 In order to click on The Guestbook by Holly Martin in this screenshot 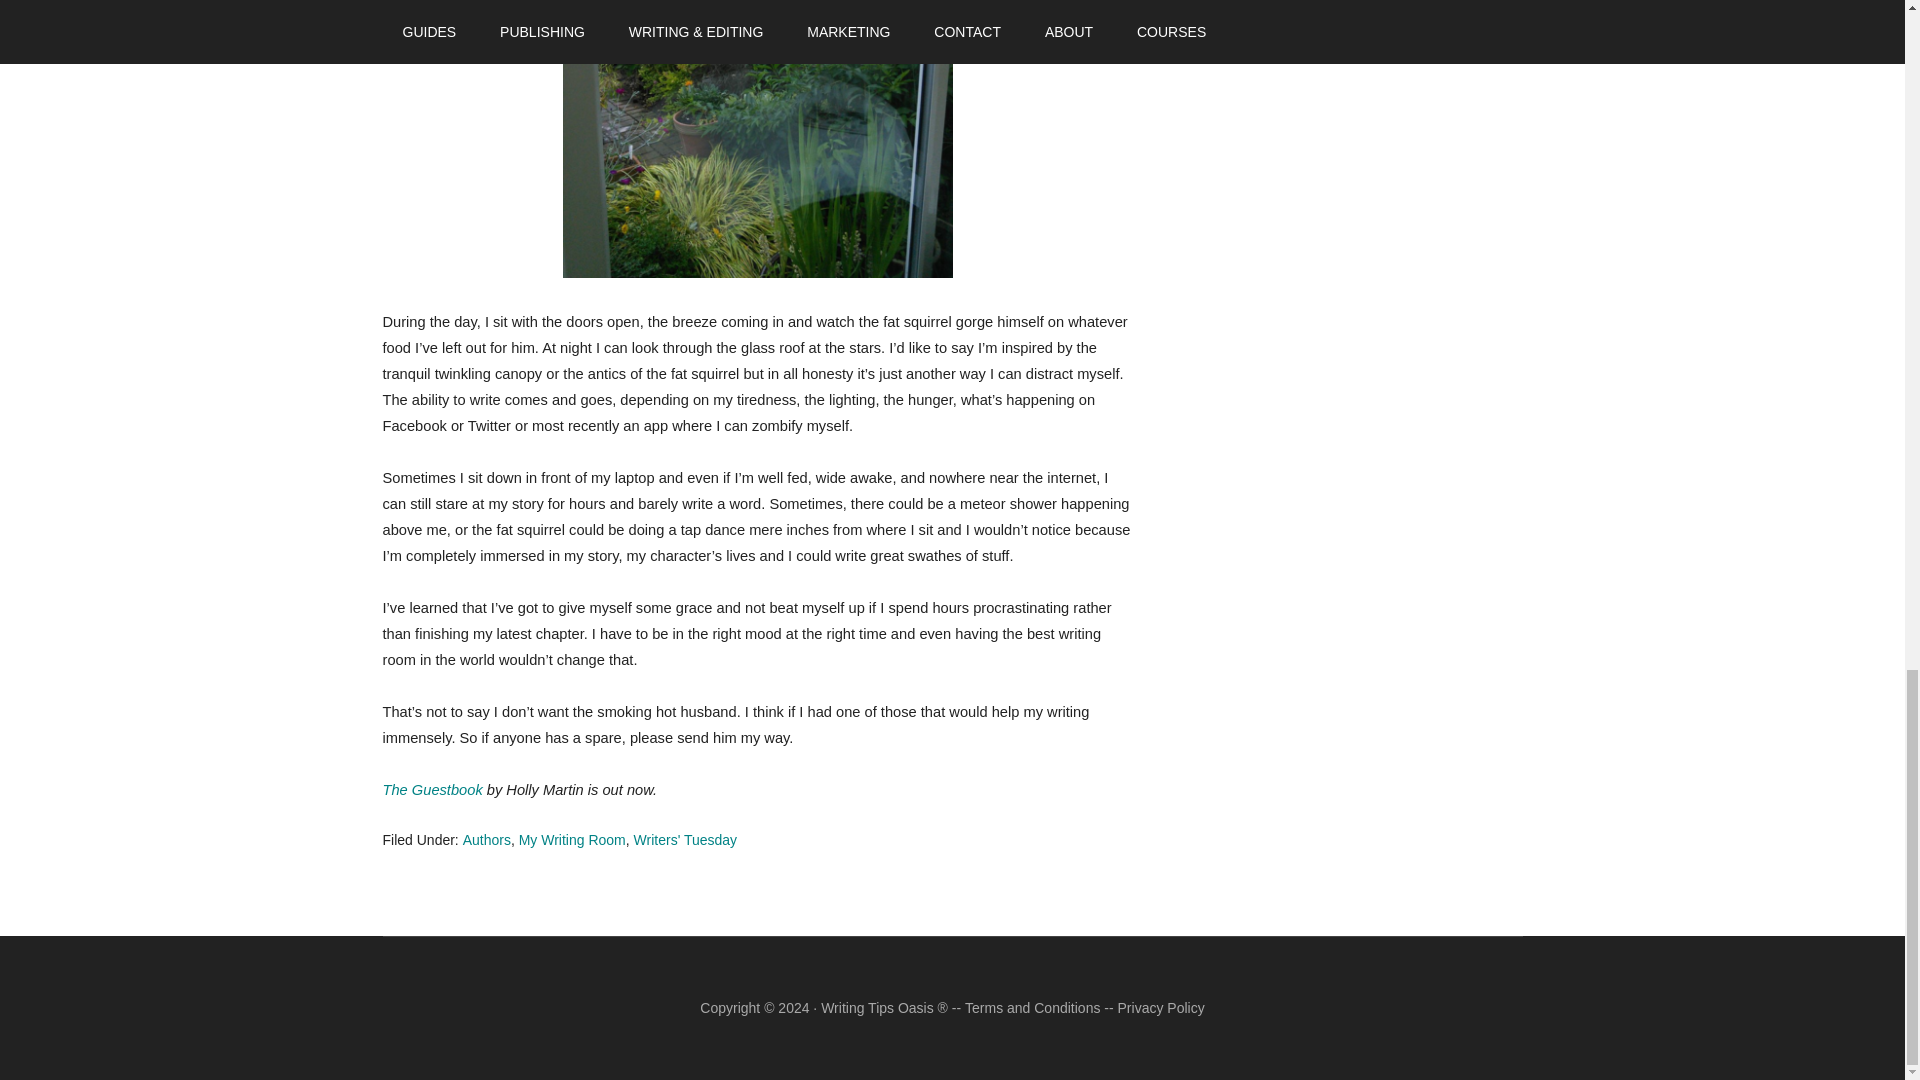, I will do `click(432, 790)`.